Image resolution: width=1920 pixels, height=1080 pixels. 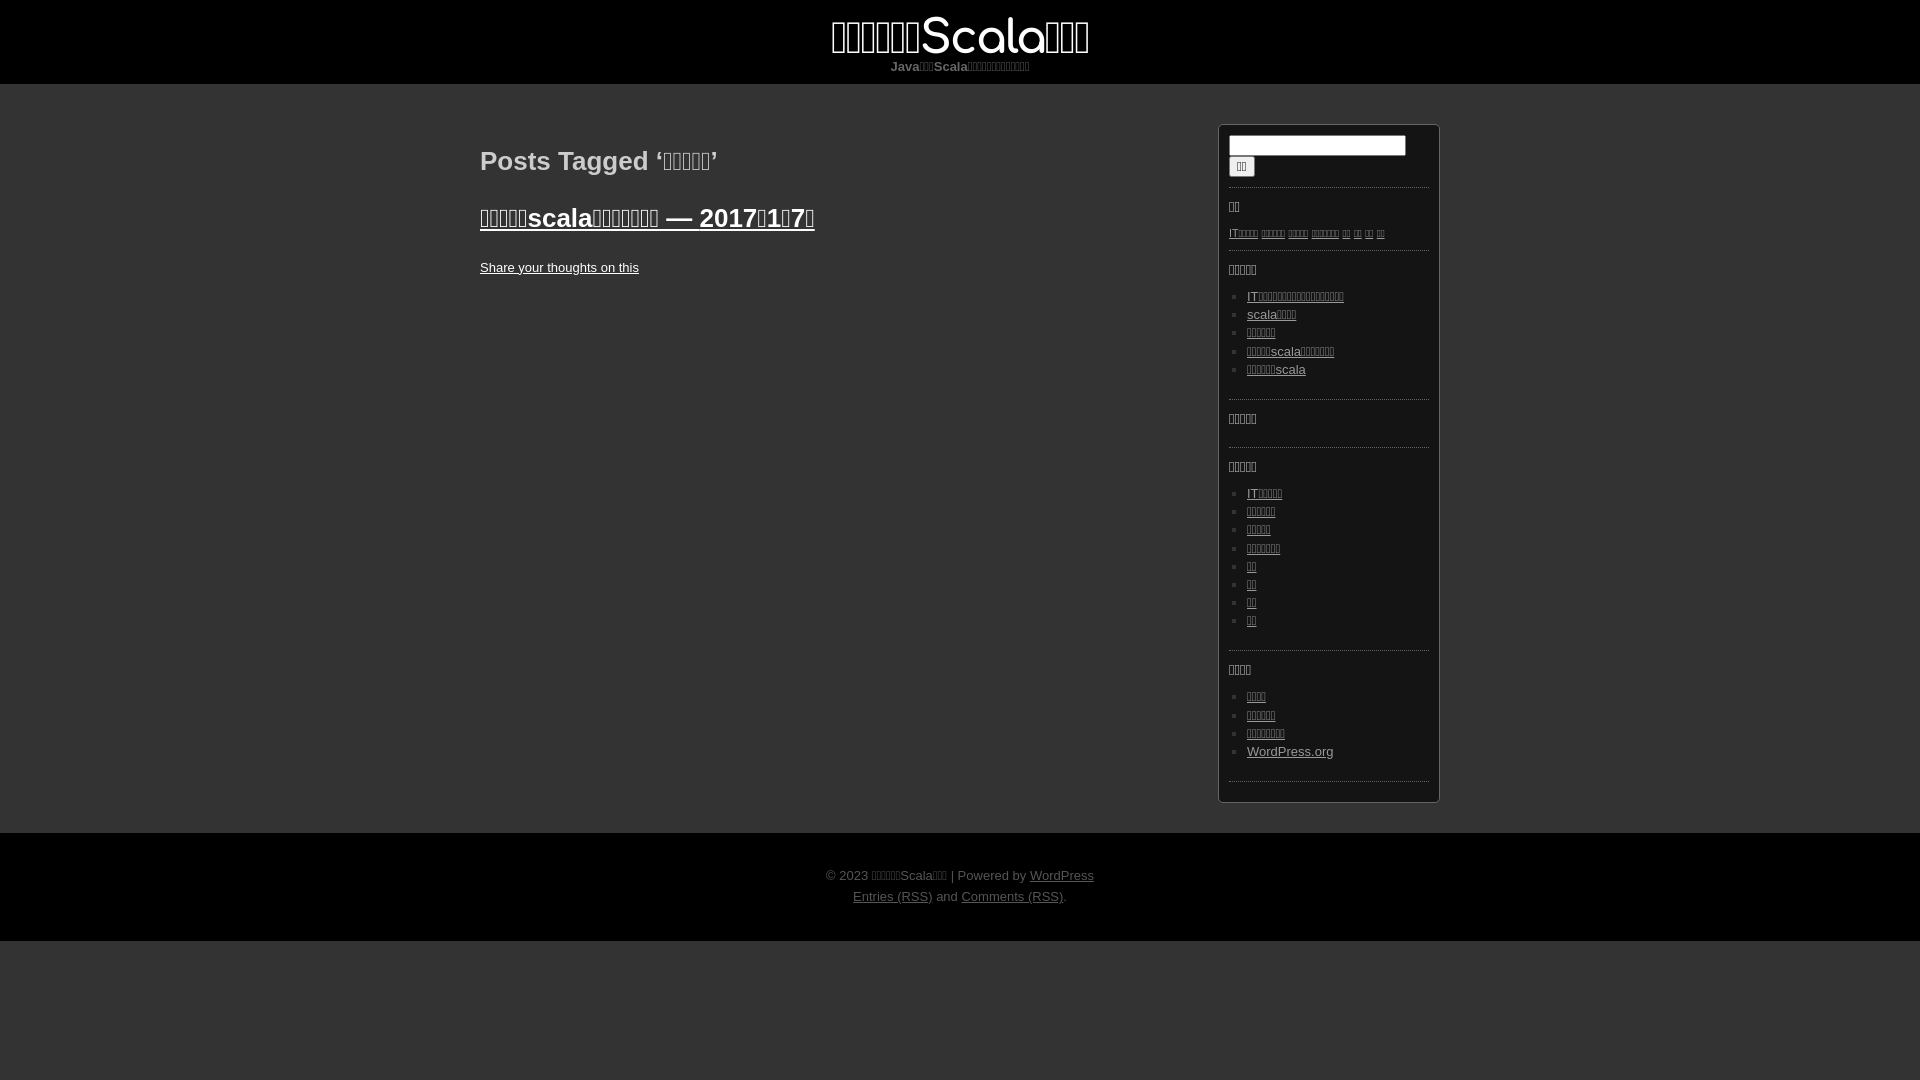 I want to click on Comments (RSS), so click(x=1012, y=896).